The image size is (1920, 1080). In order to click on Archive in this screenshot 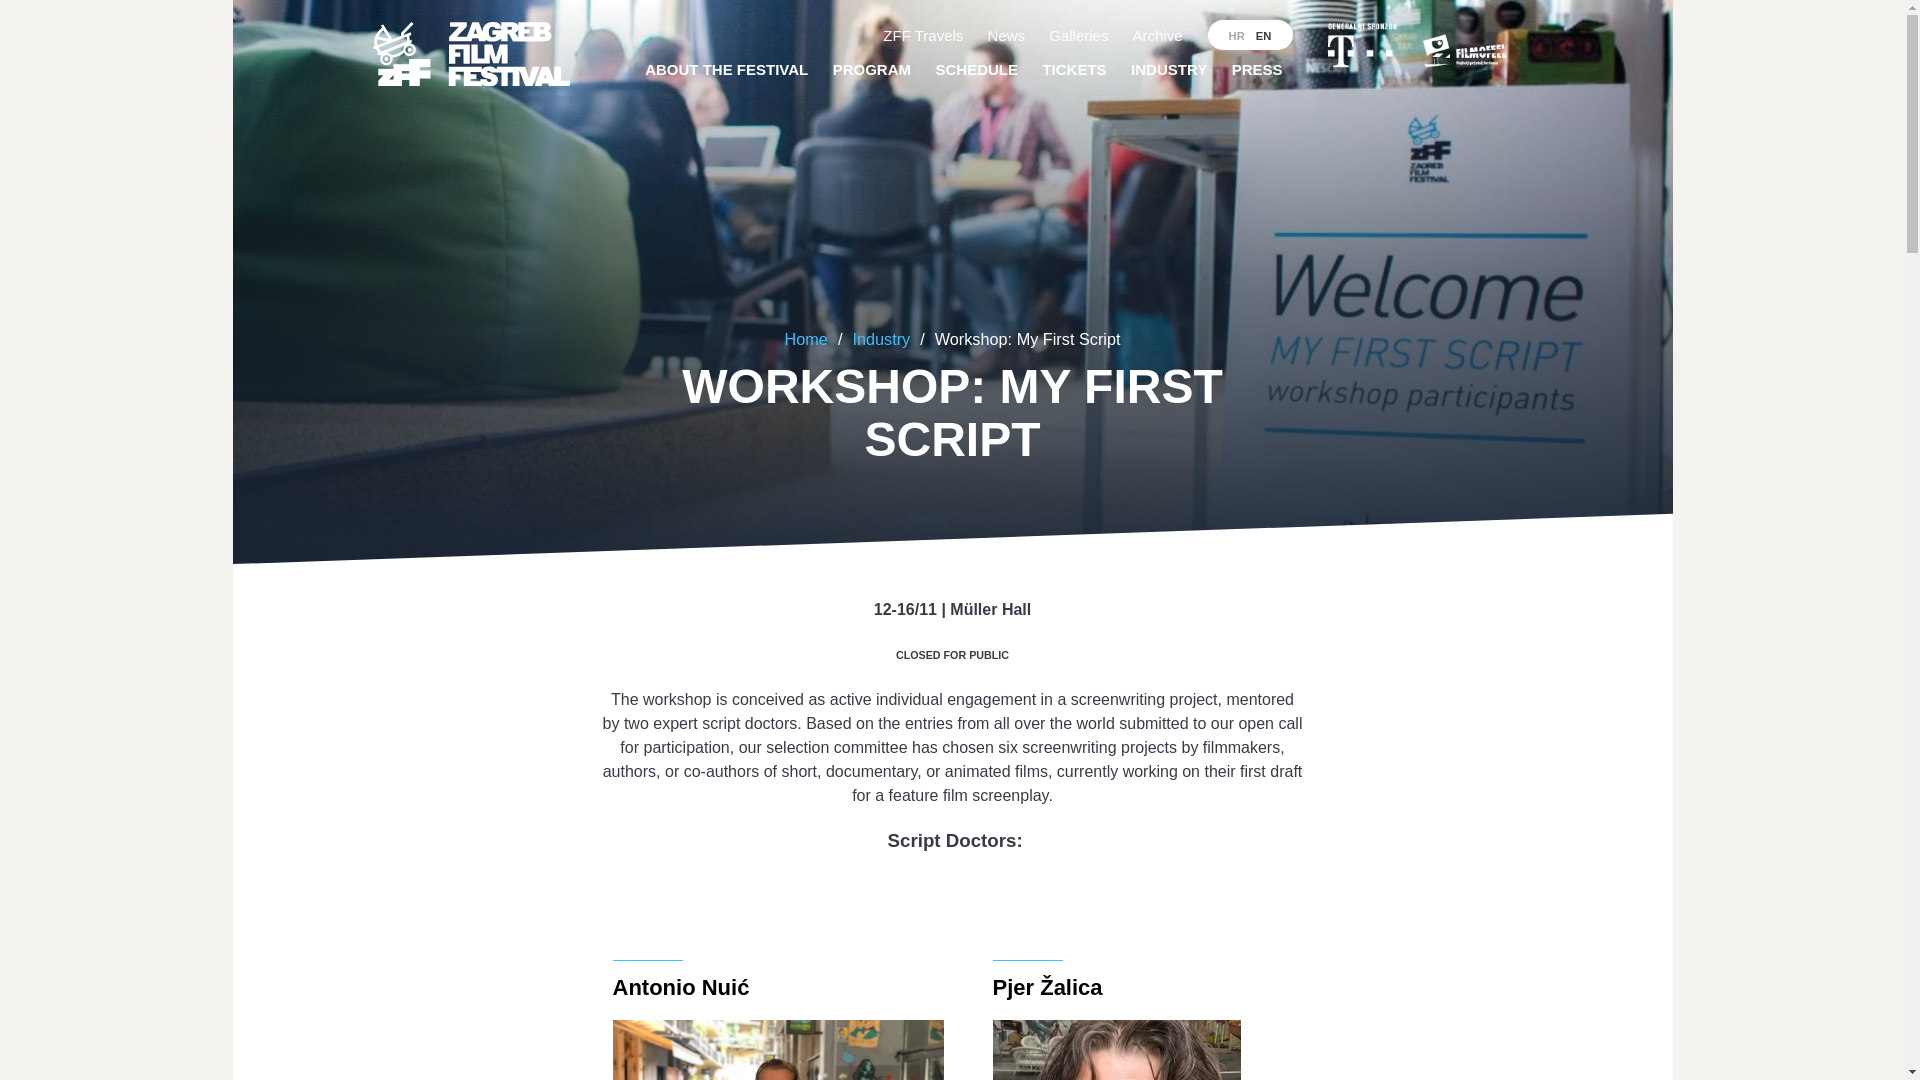, I will do `click(1158, 35)`.